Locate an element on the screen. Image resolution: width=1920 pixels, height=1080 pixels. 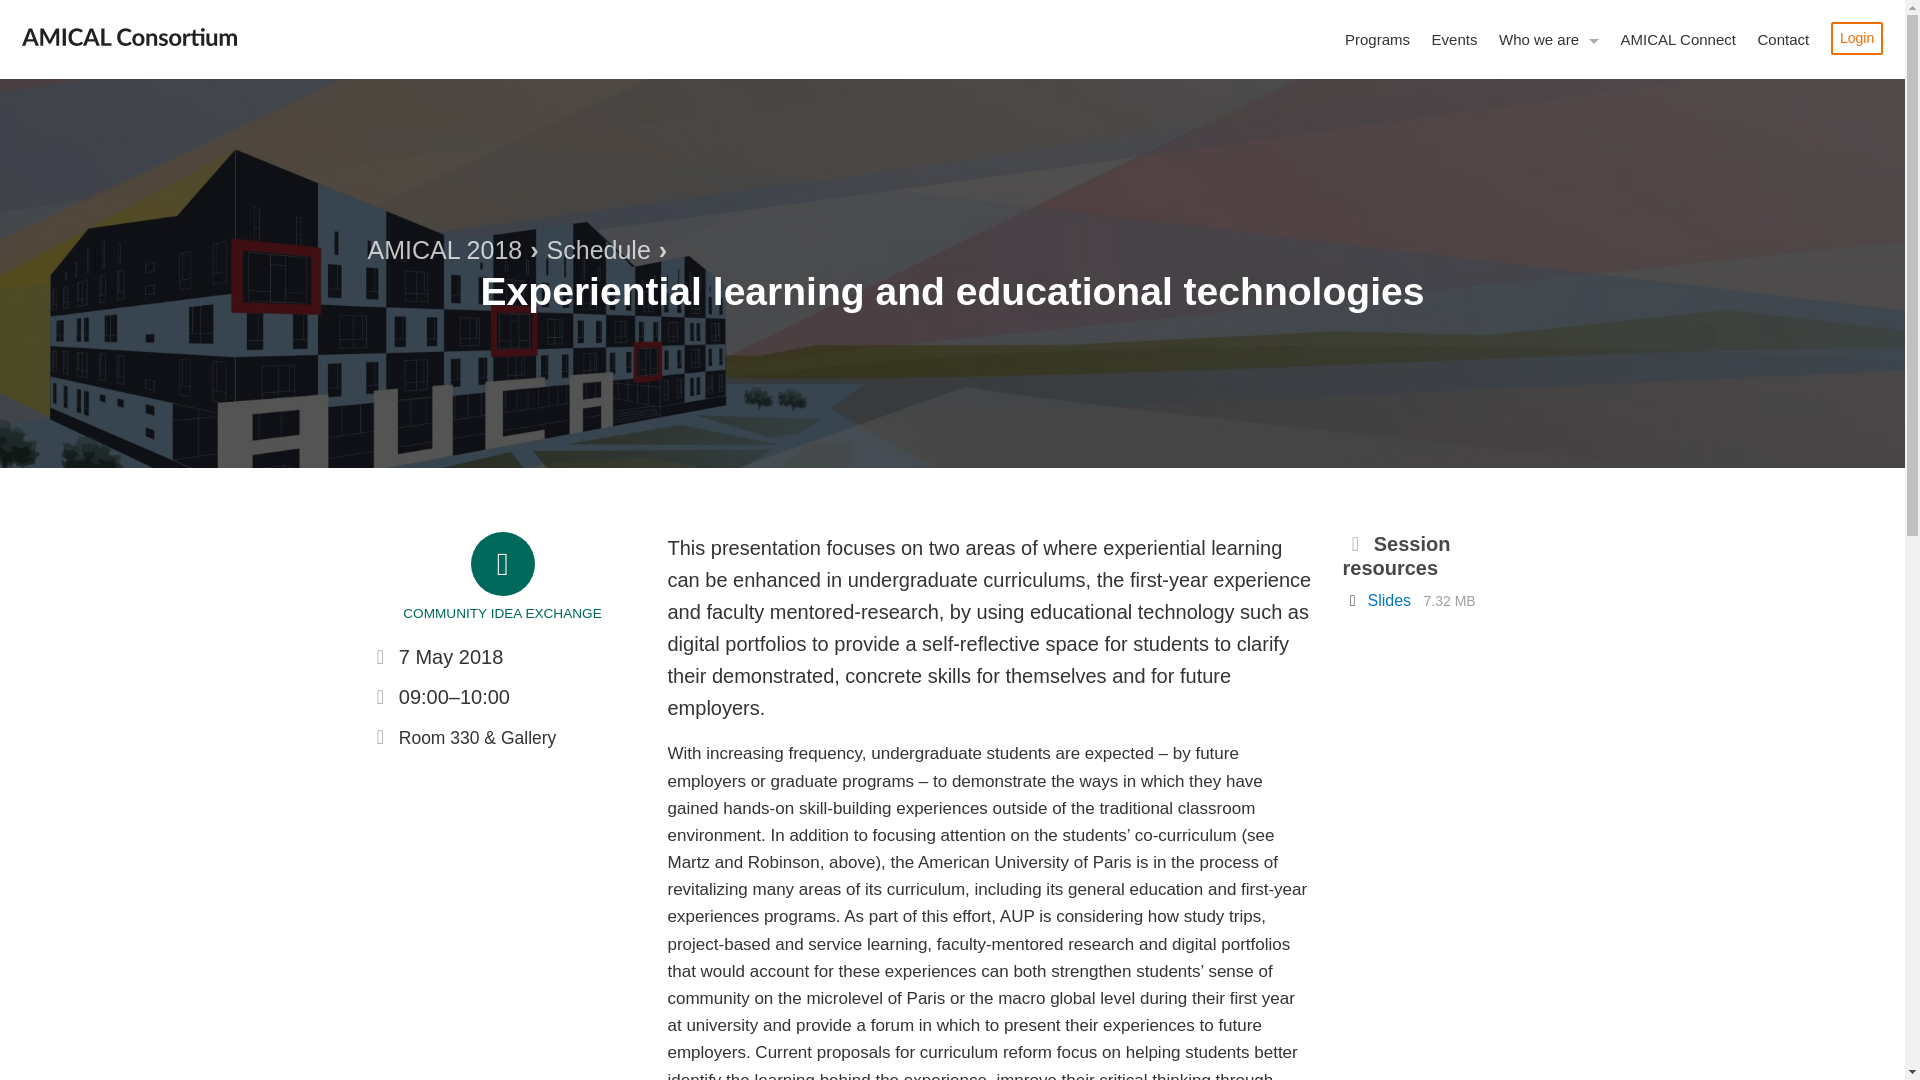
Community is located at coordinates (1492, 256).